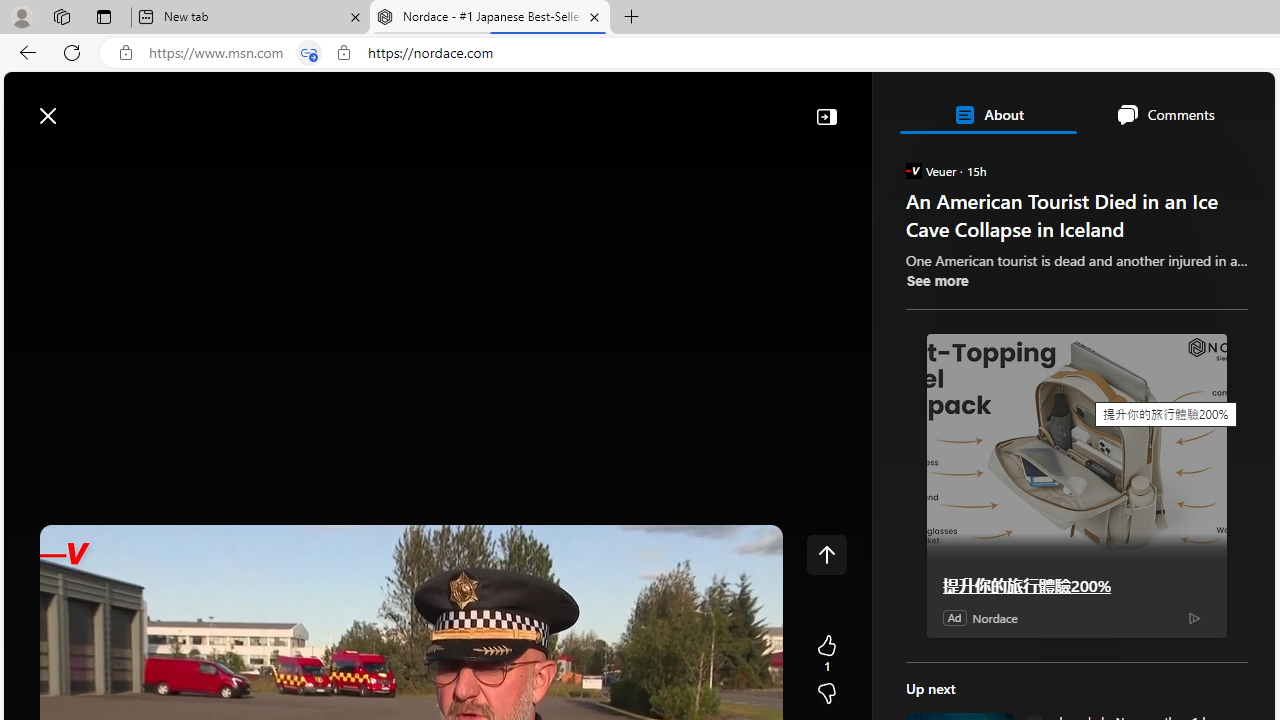  Describe the element at coordinates (1151, 105) in the screenshot. I see `Microsoft rewards` at that location.